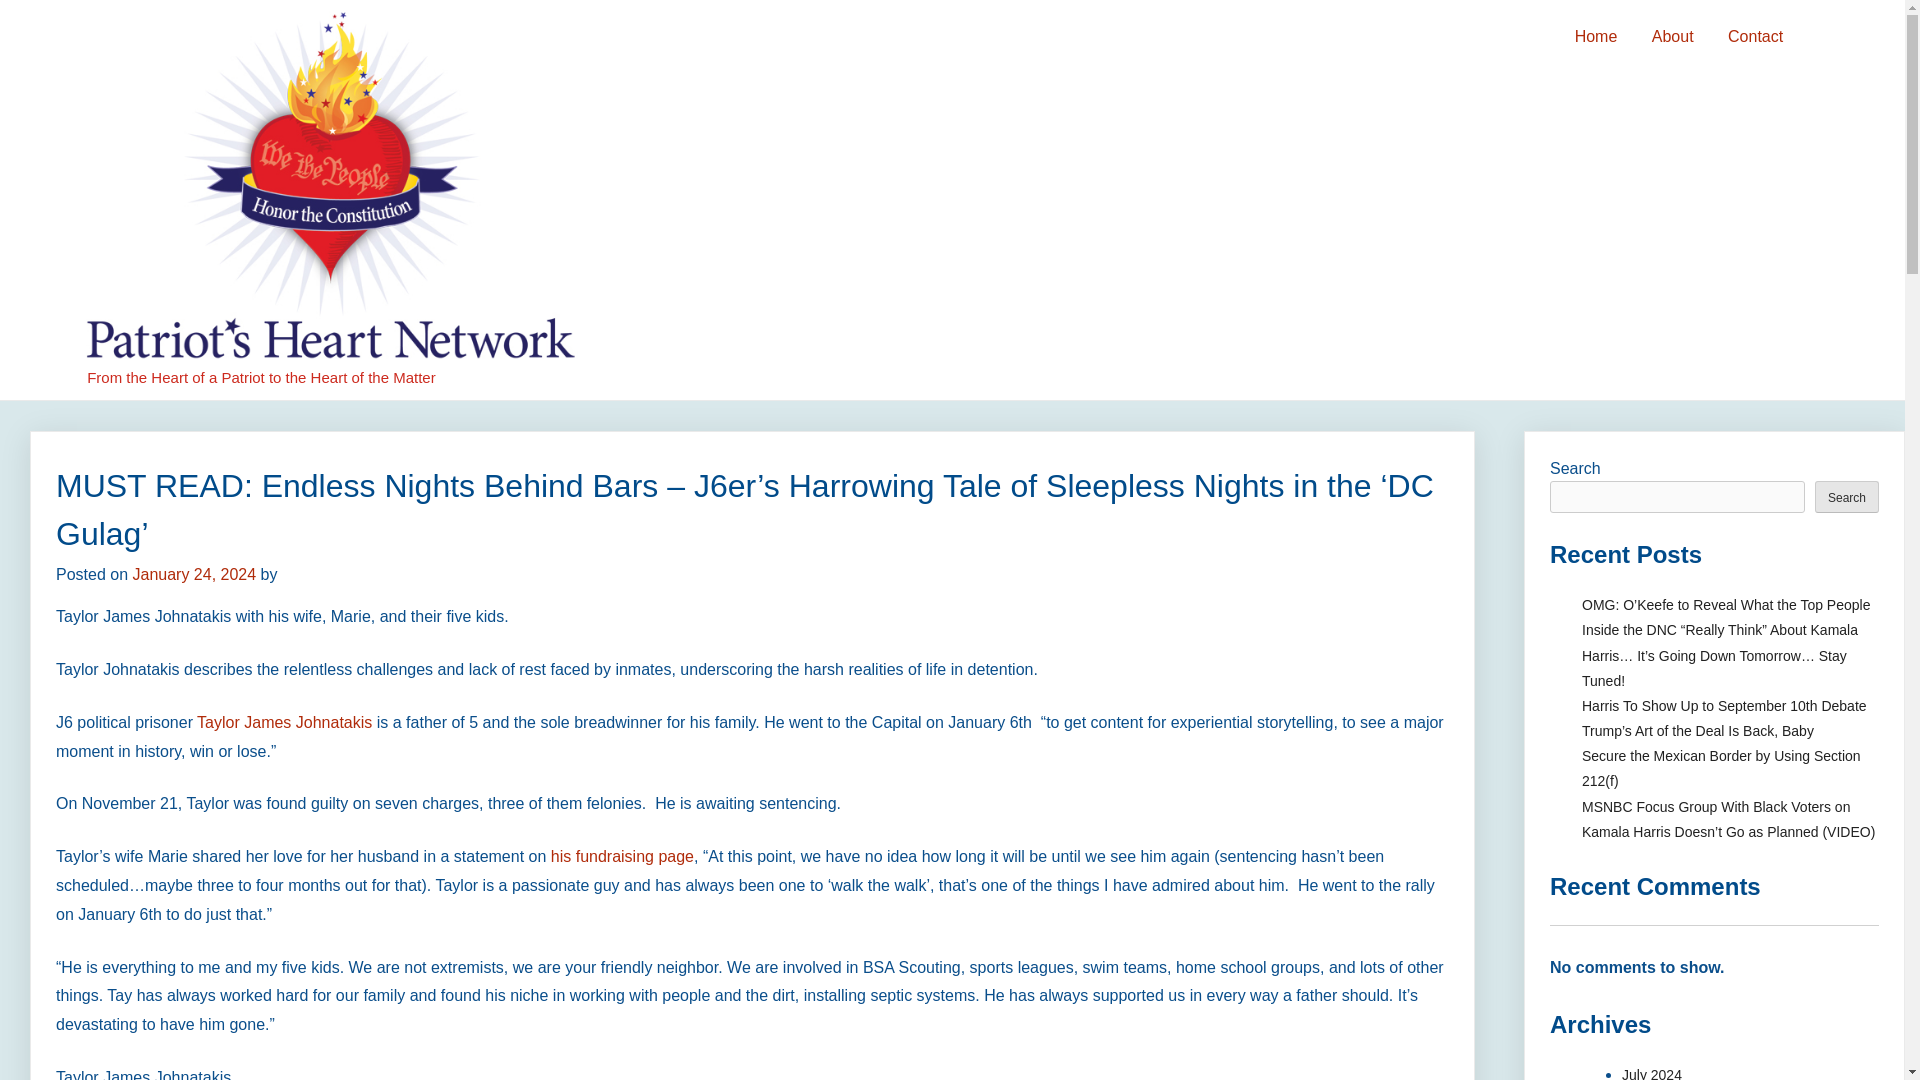 The width and height of the screenshot is (1920, 1080). Describe the element at coordinates (1754, 37) in the screenshot. I see `Contact` at that location.